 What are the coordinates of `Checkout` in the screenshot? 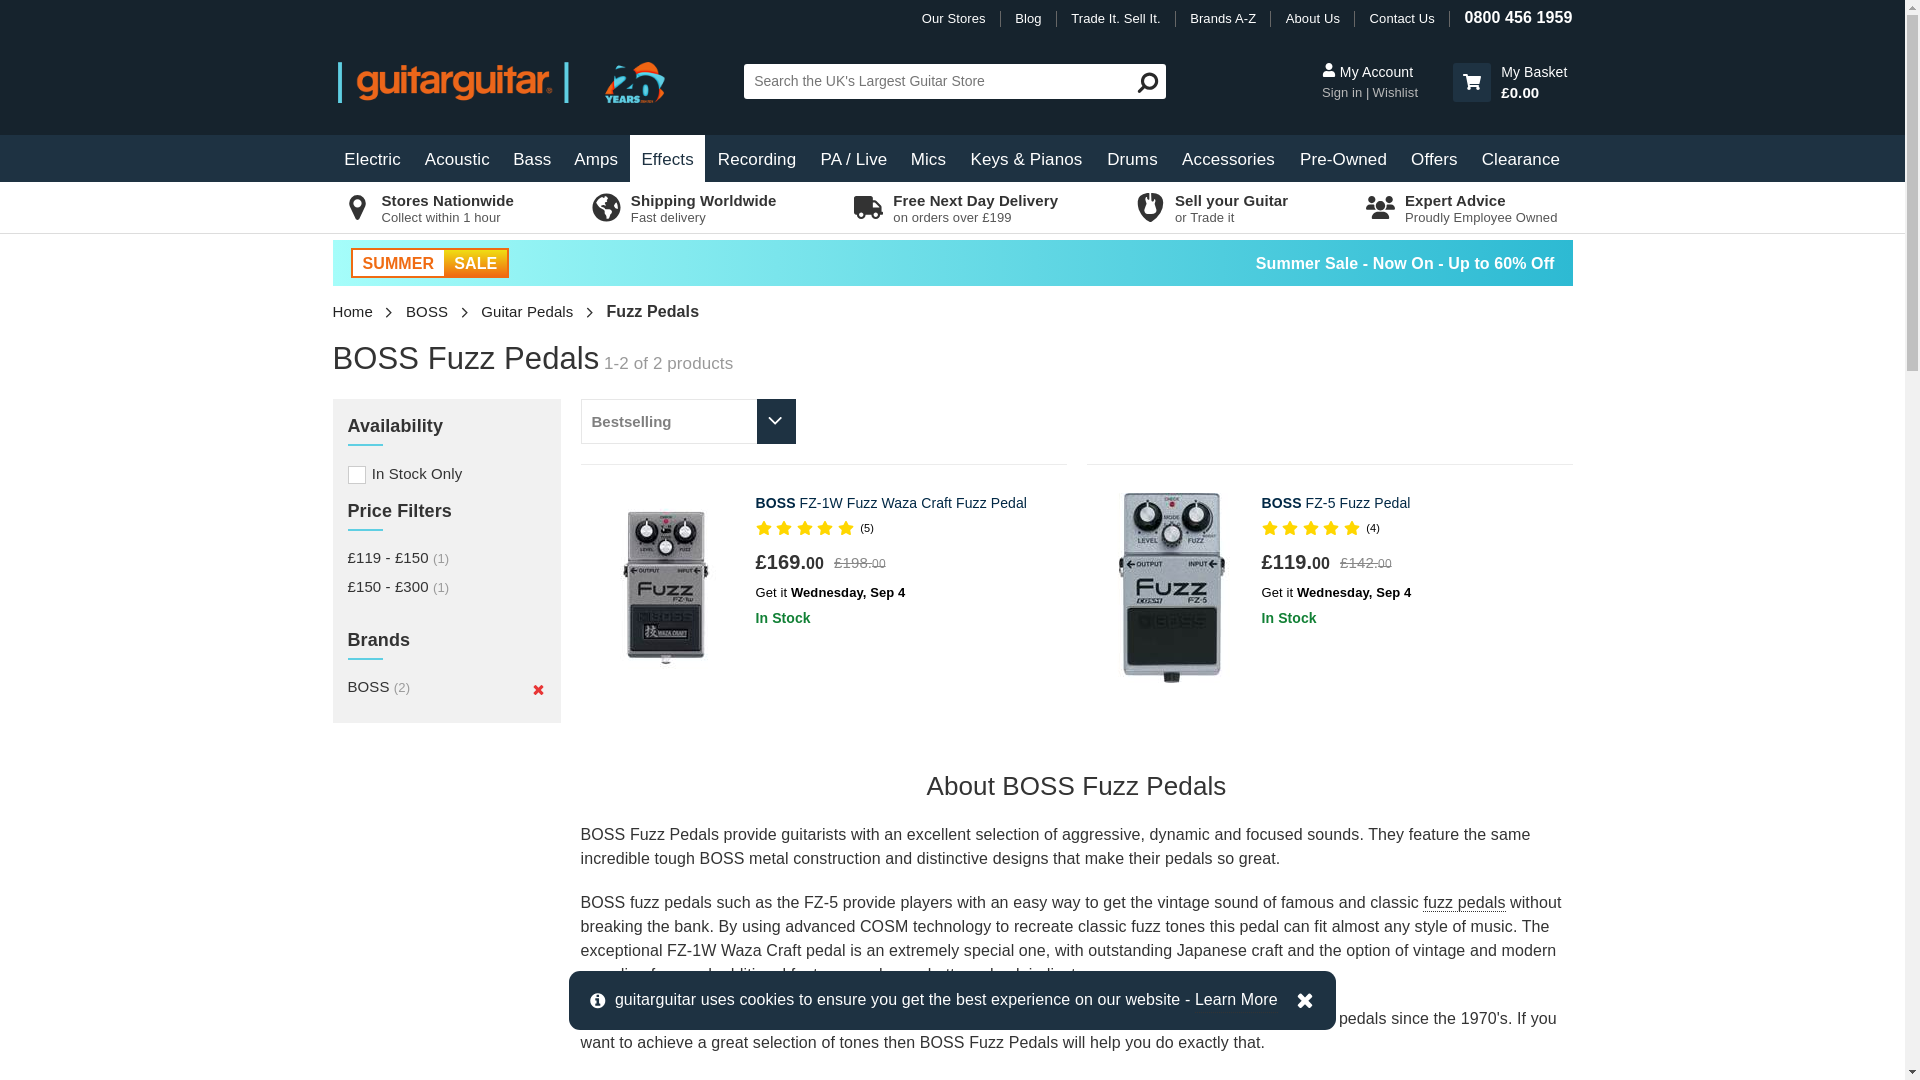 It's located at (1510, 82).